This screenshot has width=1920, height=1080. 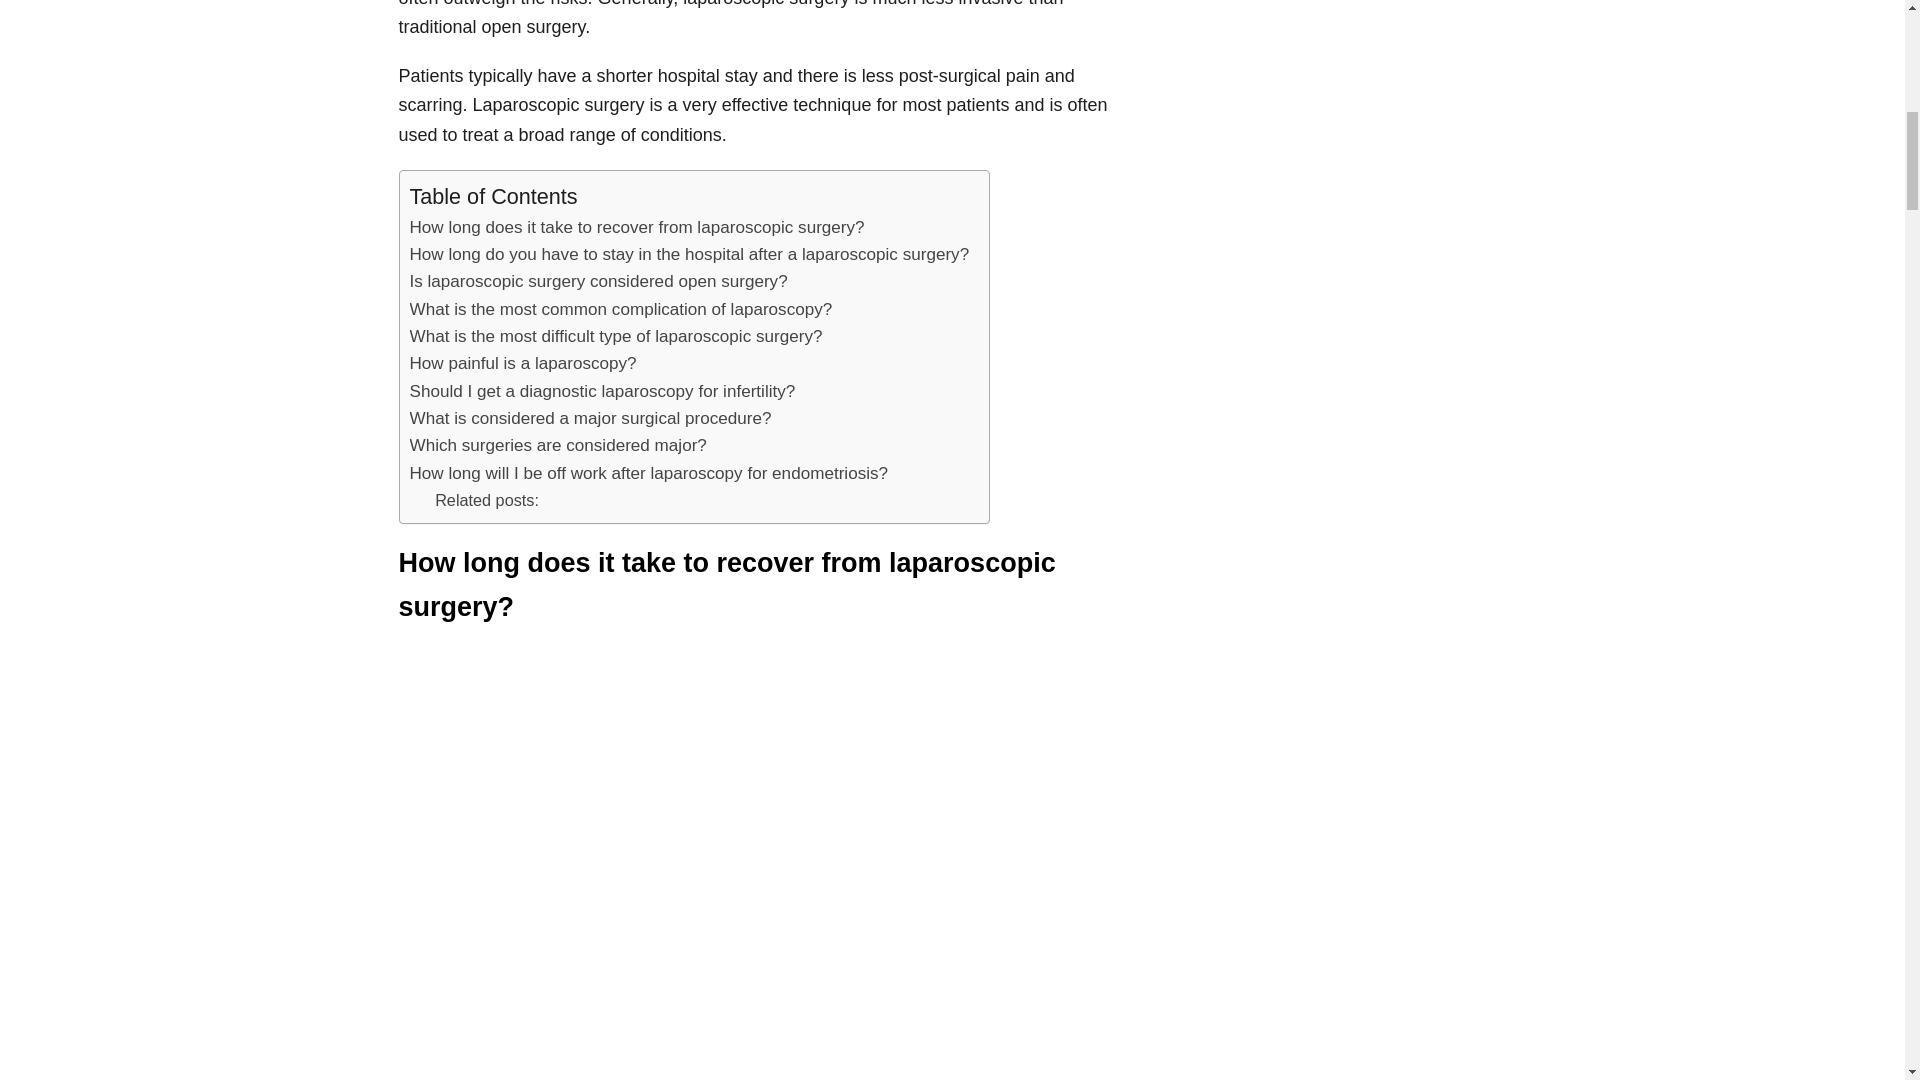 What do you see at coordinates (598, 280) in the screenshot?
I see `Is laparoscopic surgery considered open surgery?` at bounding box center [598, 280].